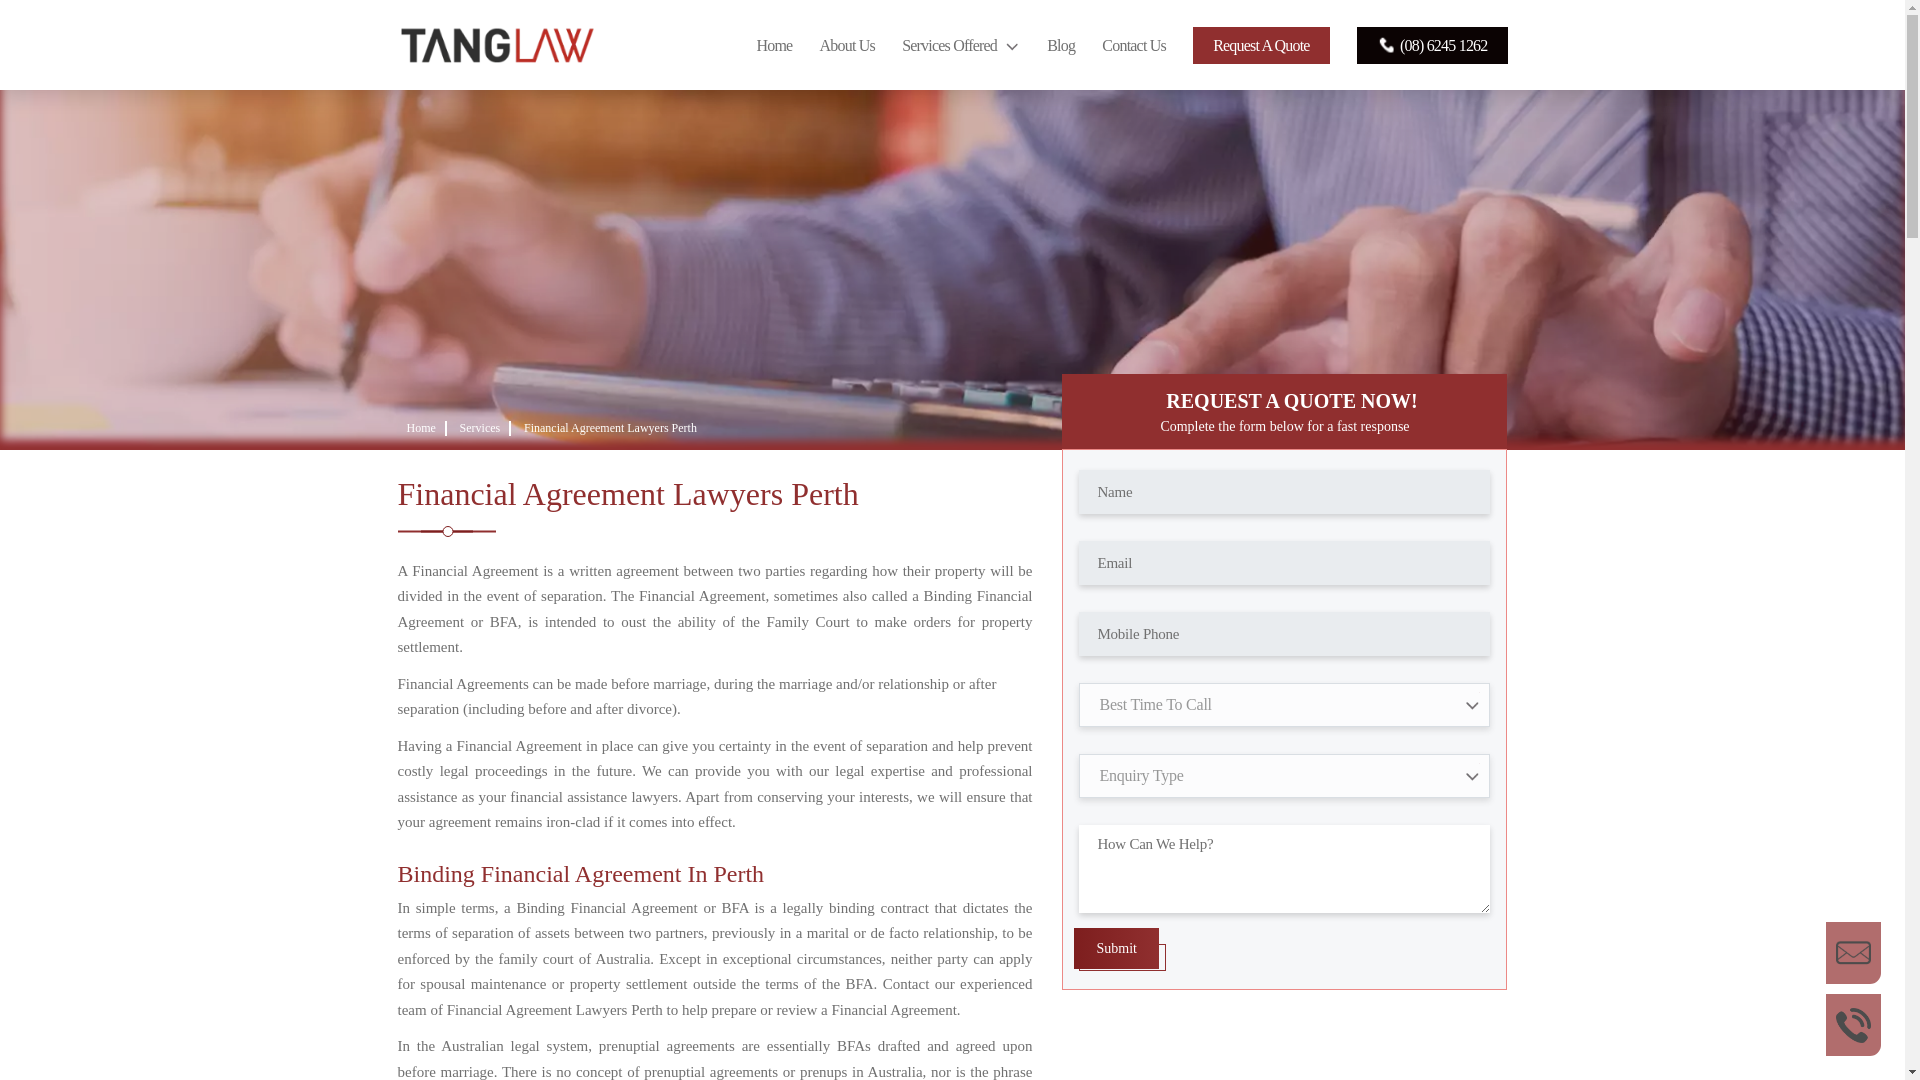  Describe the element at coordinates (1060, 45) in the screenshot. I see `Blog` at that location.